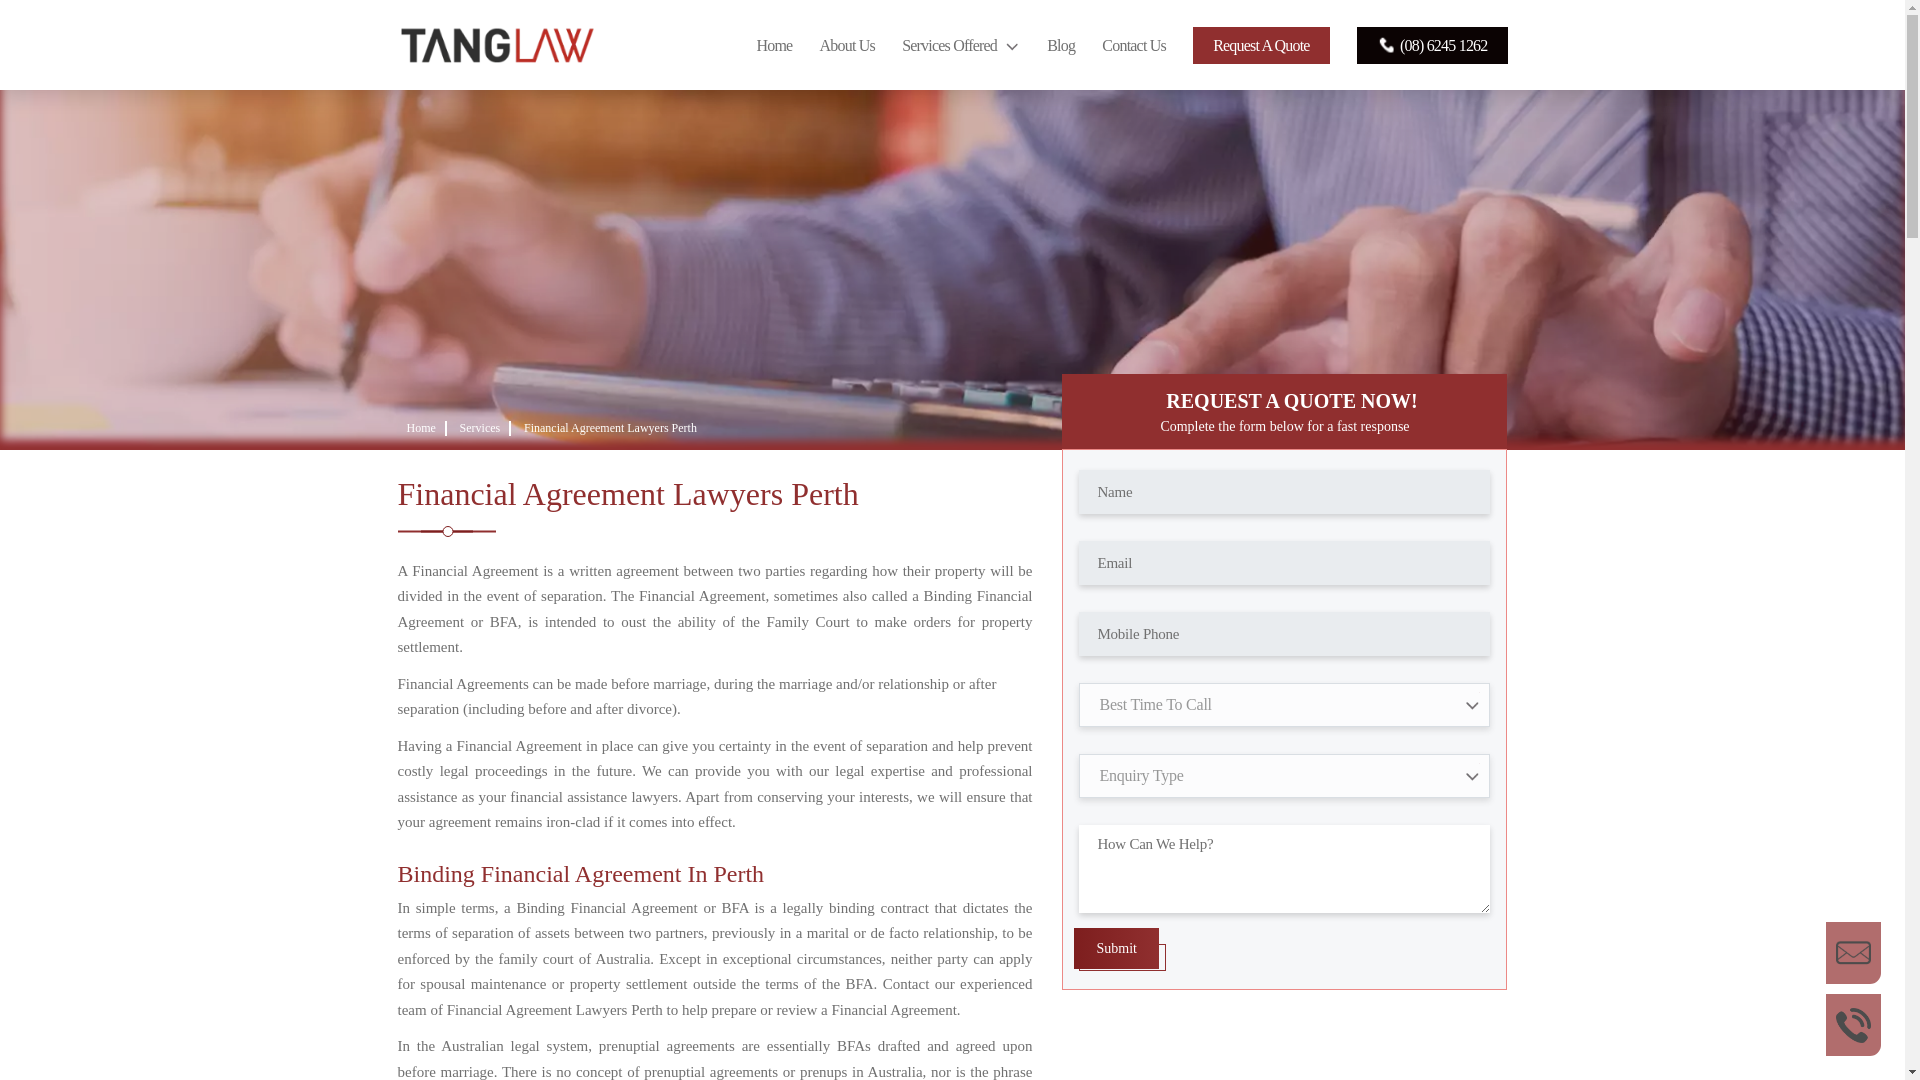  Describe the element at coordinates (1060, 45) in the screenshot. I see `Blog` at that location.